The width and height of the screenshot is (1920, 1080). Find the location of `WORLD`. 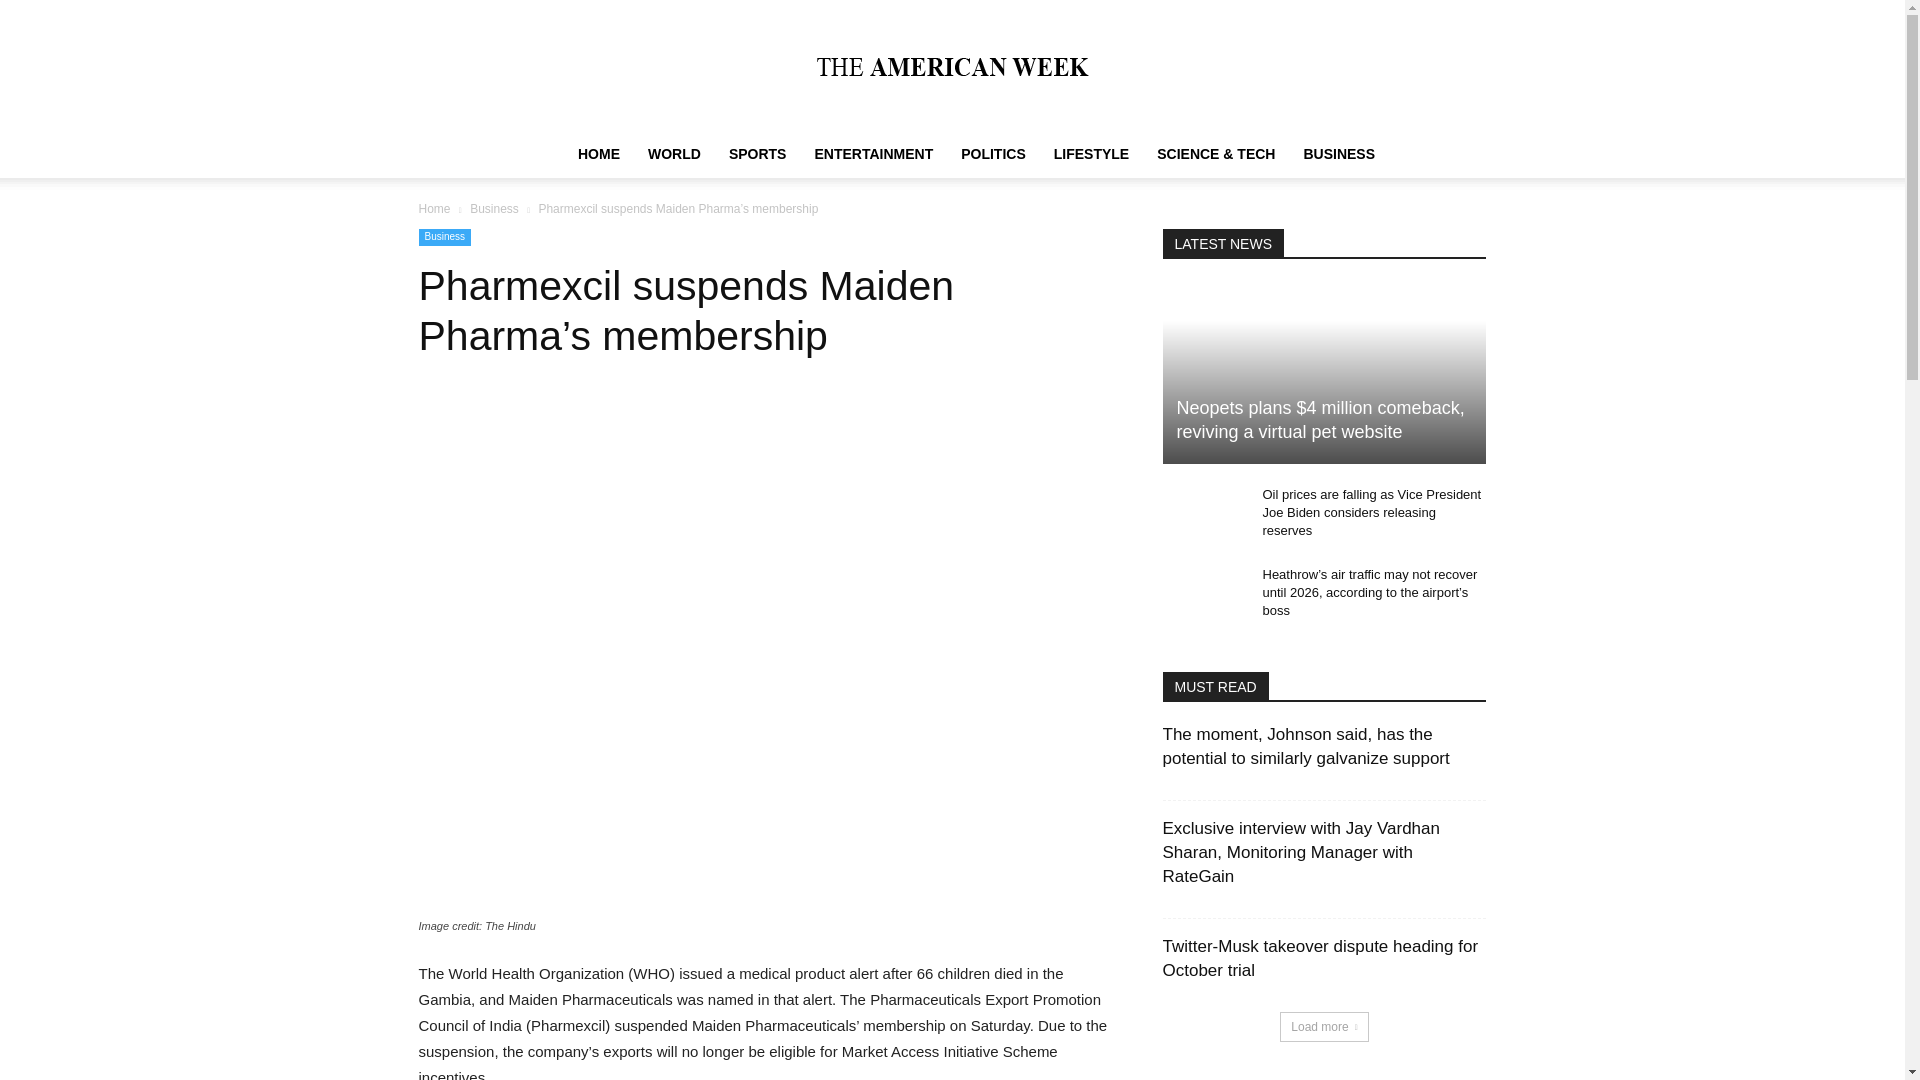

WORLD is located at coordinates (674, 154).